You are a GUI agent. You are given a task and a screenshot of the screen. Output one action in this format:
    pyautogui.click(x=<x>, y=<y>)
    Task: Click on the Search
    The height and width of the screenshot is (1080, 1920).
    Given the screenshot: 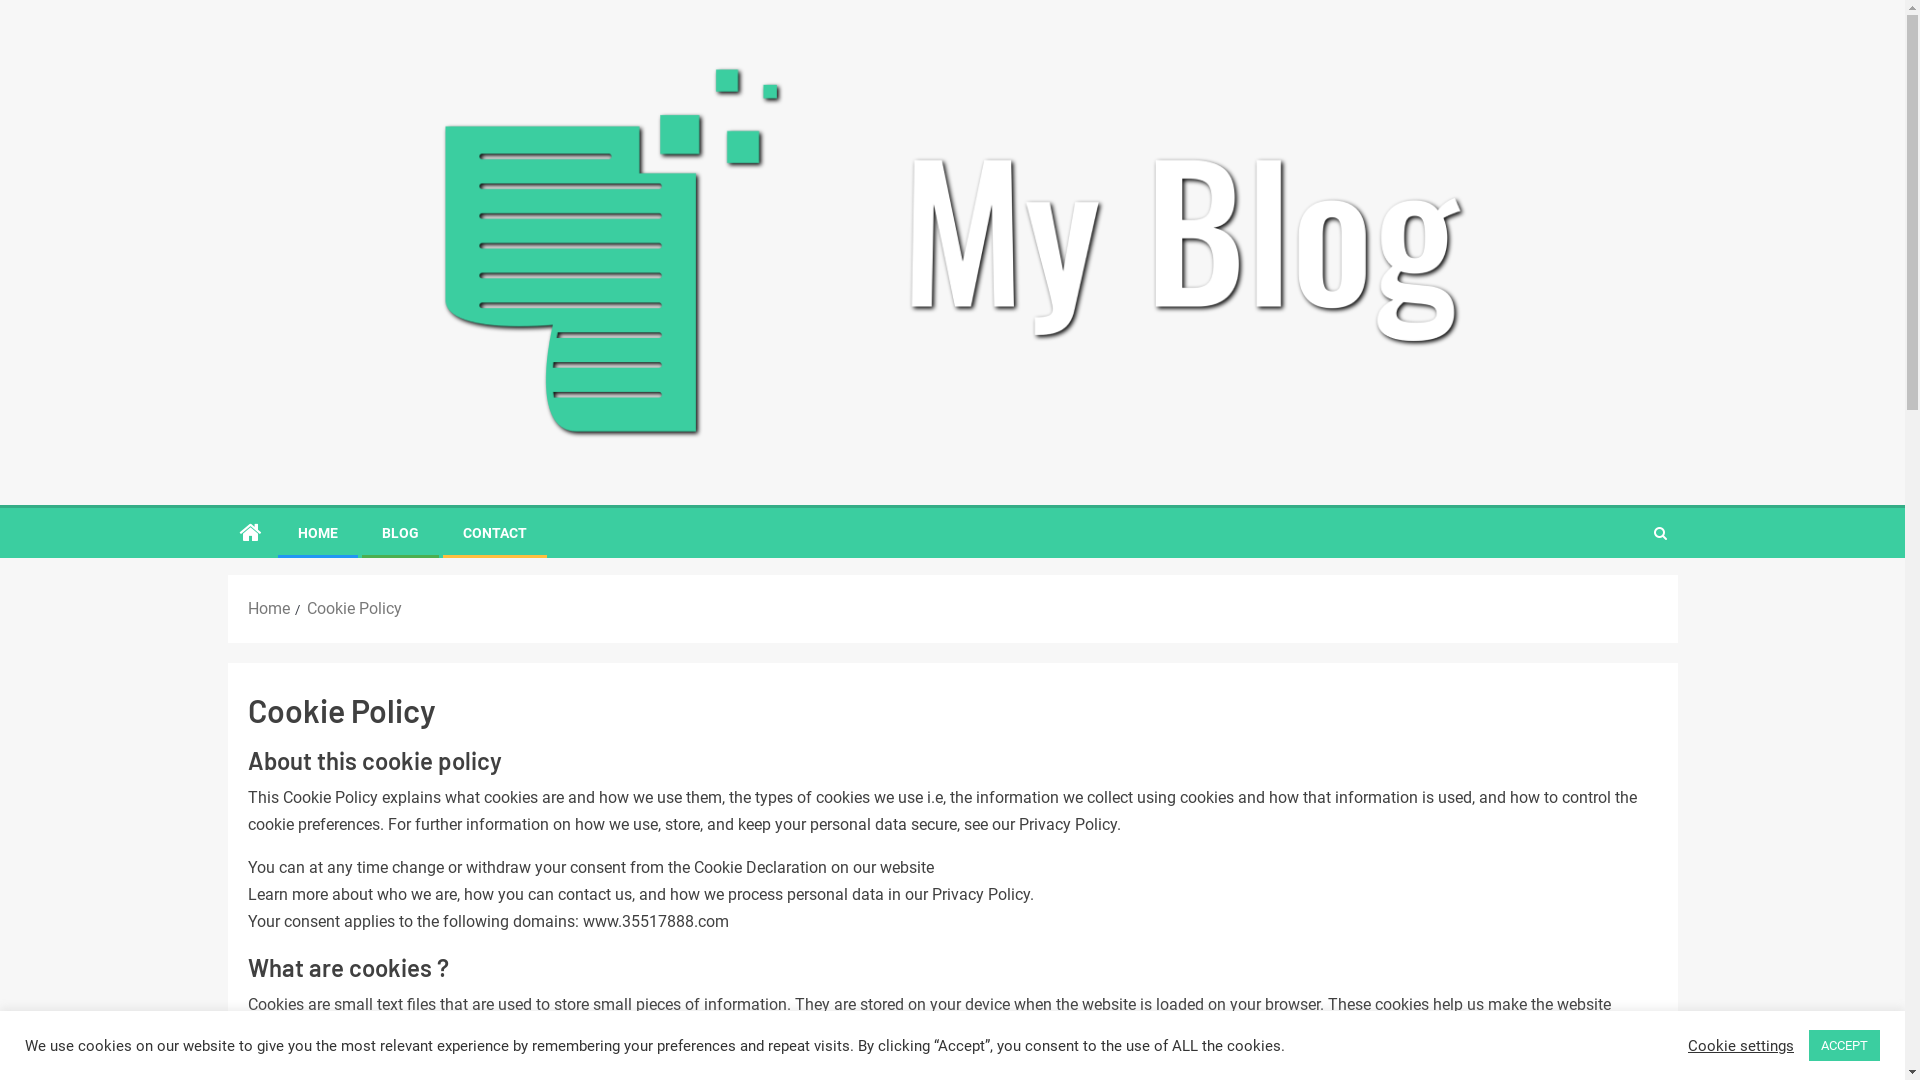 What is the action you would take?
    pyautogui.click(x=1660, y=533)
    